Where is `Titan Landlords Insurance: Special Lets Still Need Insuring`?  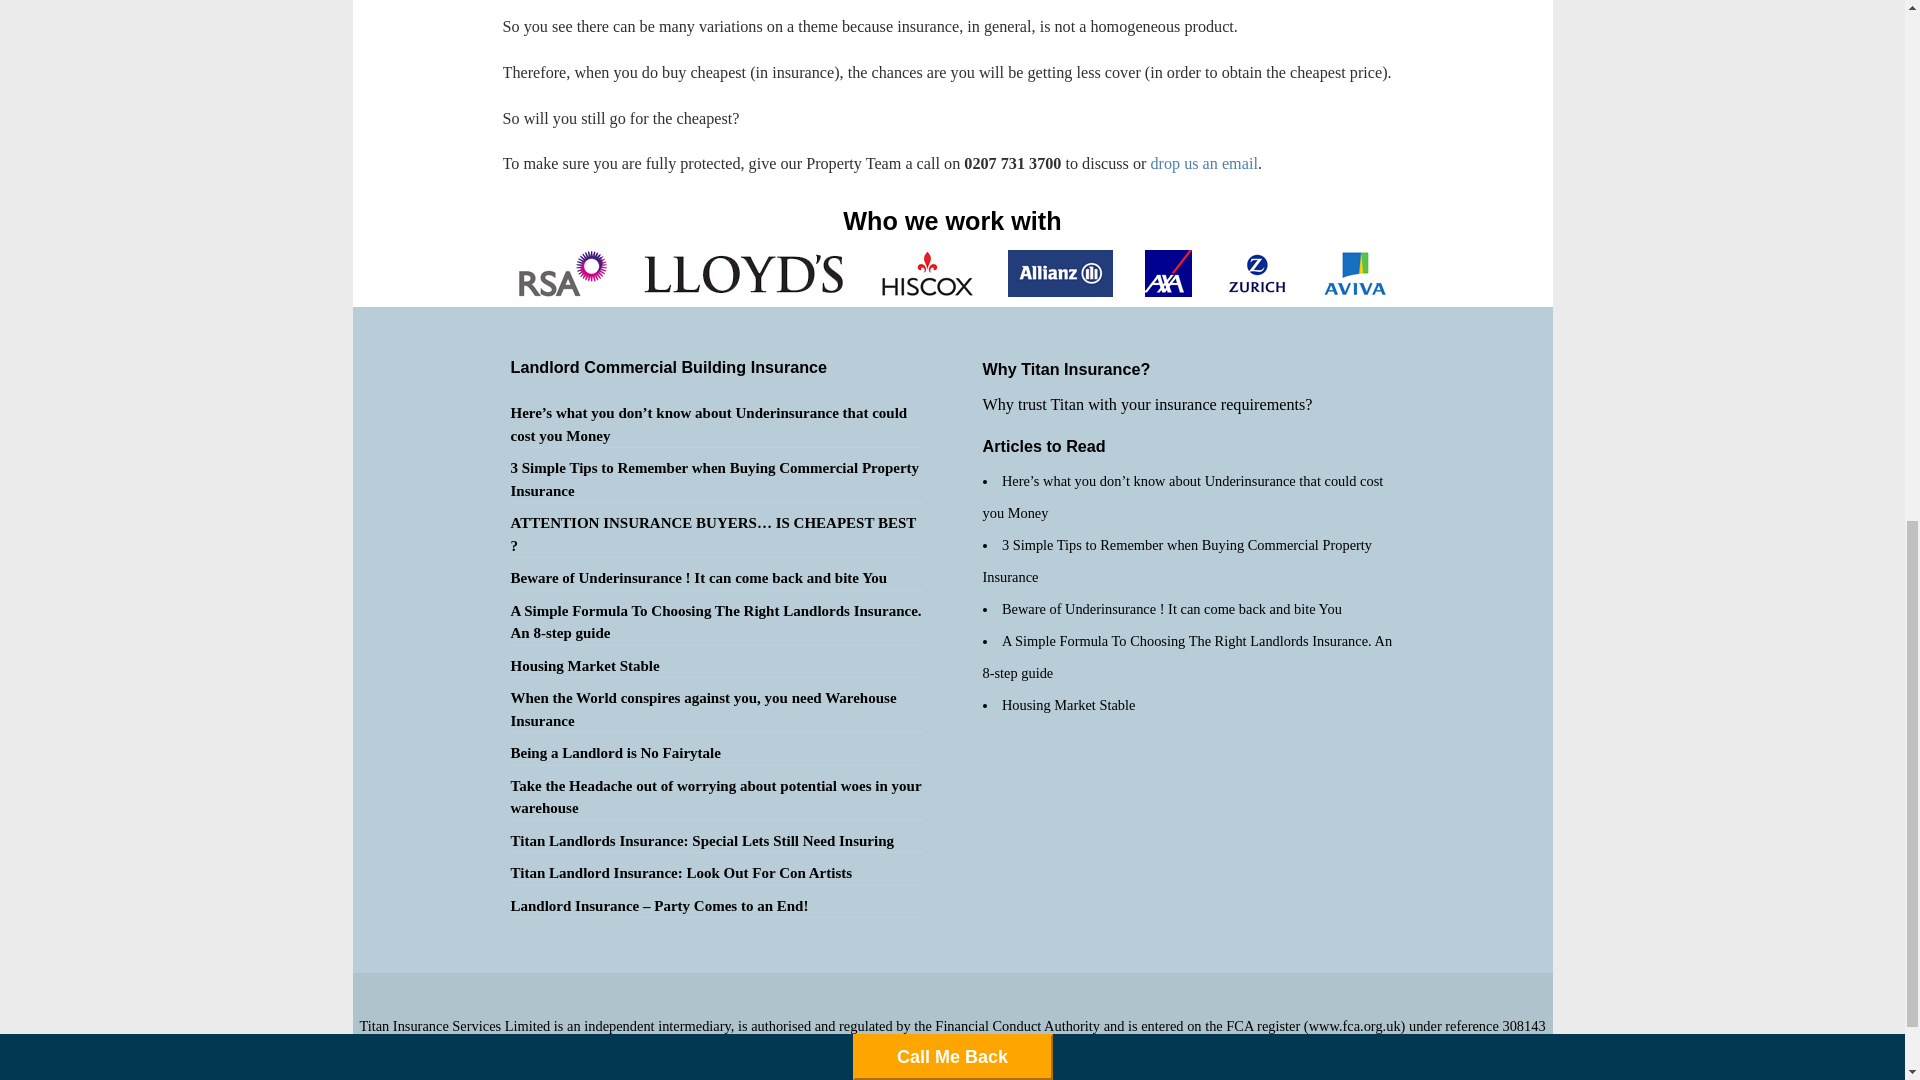 Titan Landlords Insurance: Special Lets Still Need Insuring is located at coordinates (702, 840).